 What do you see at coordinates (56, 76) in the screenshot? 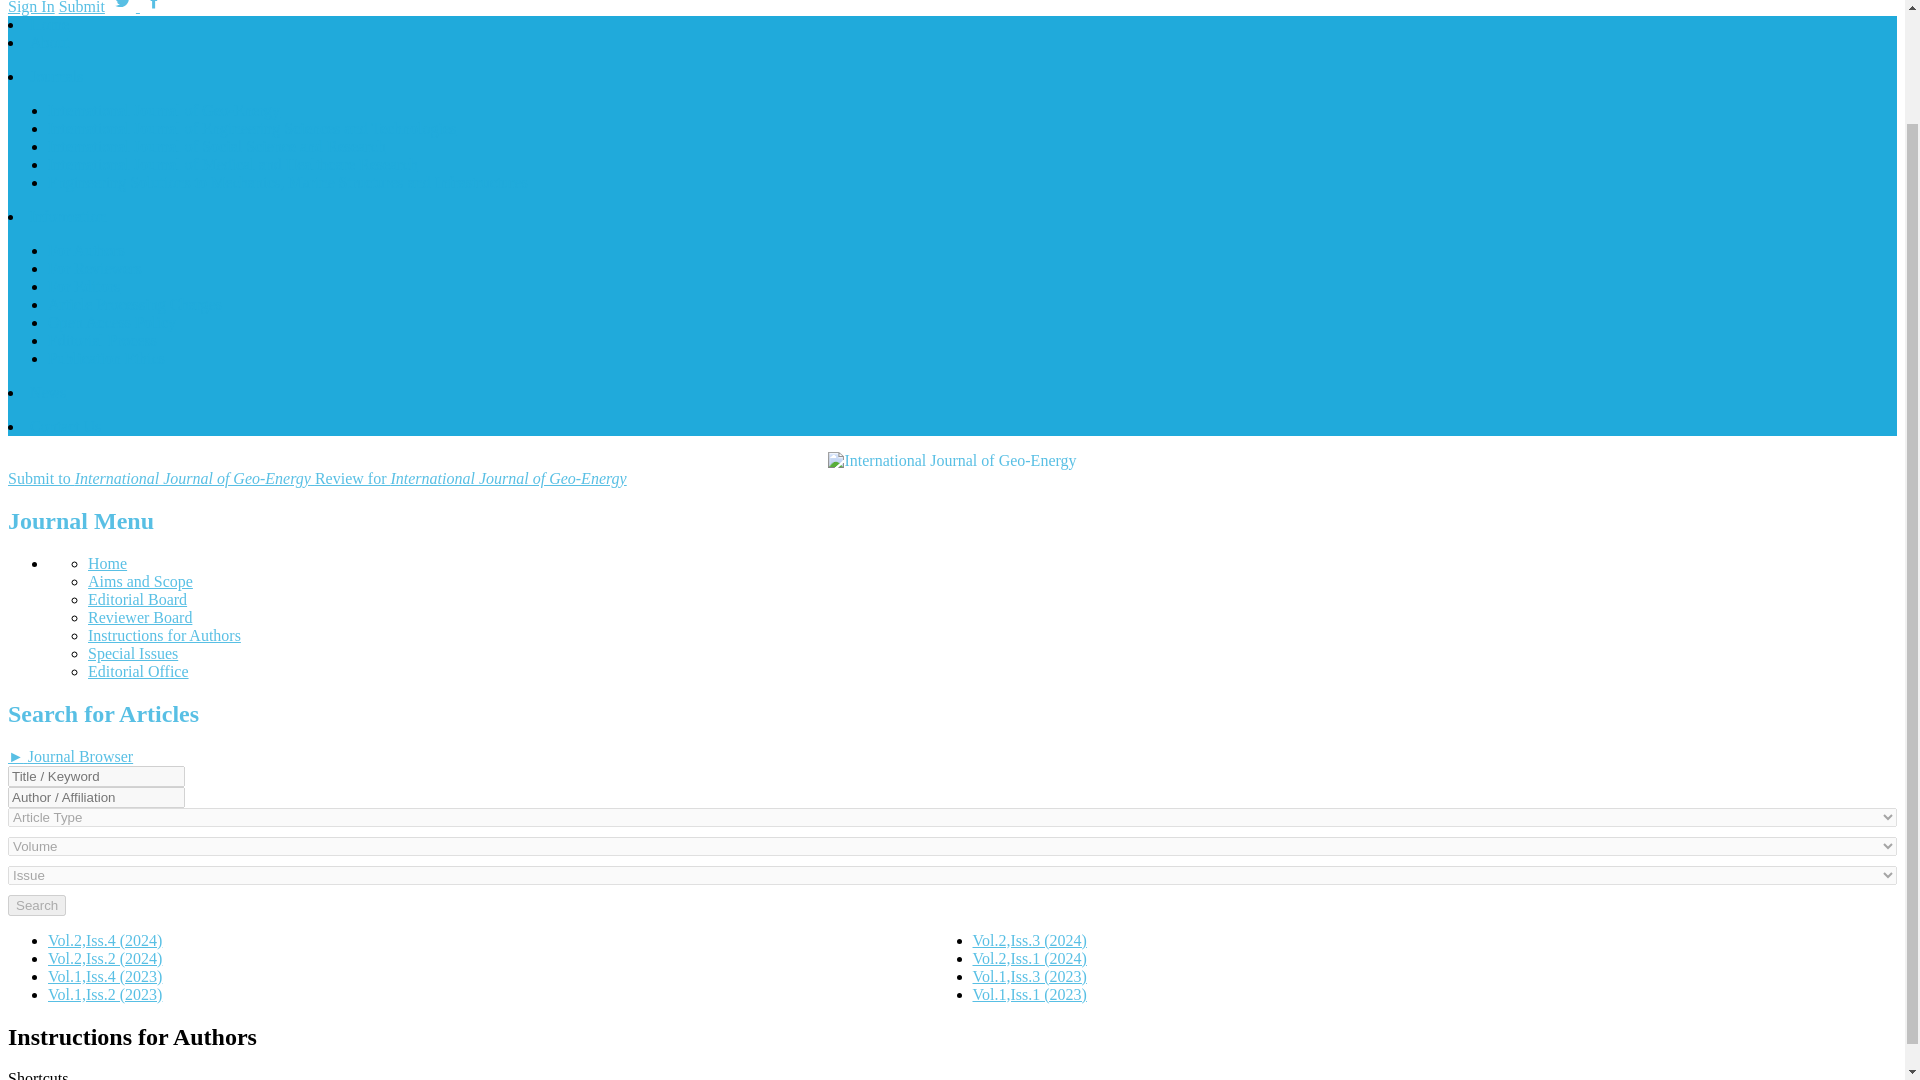
I see `Journals` at bounding box center [56, 76].